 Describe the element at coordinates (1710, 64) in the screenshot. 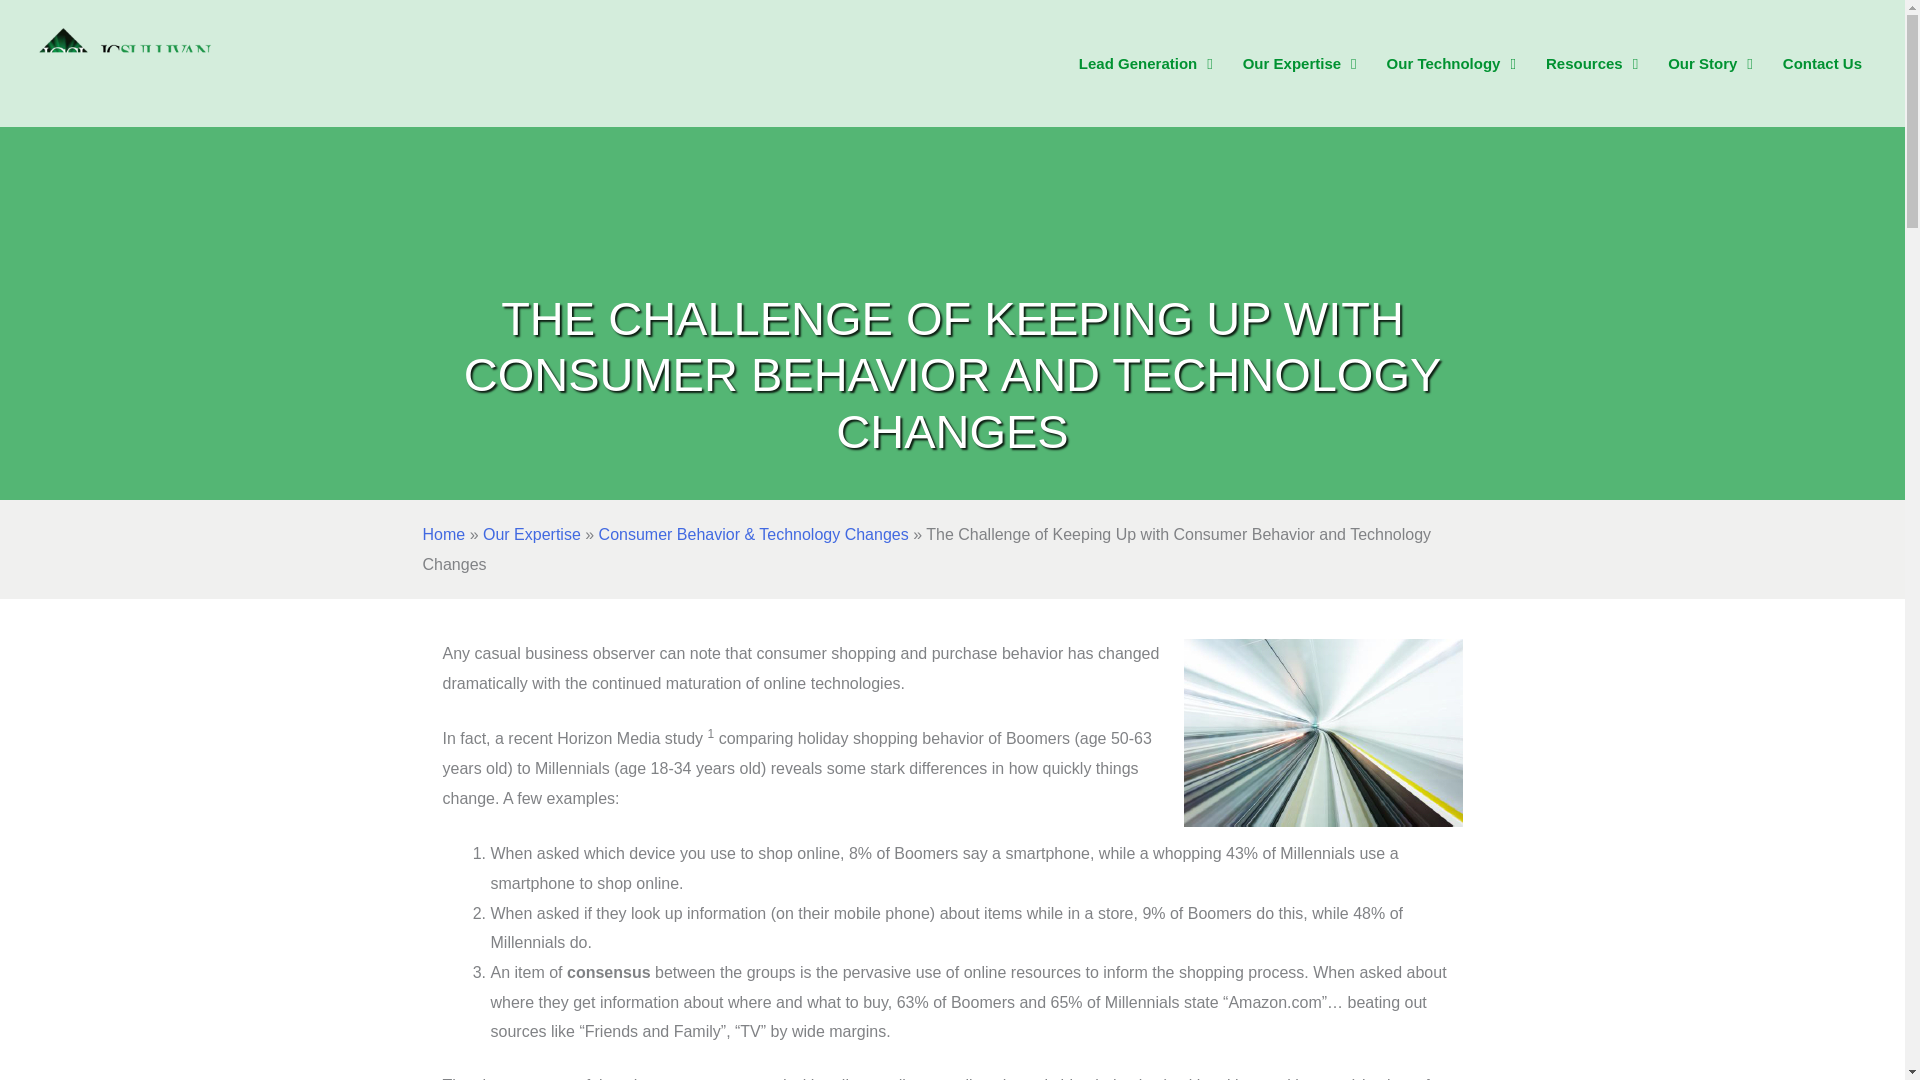

I see `Our Story` at that location.